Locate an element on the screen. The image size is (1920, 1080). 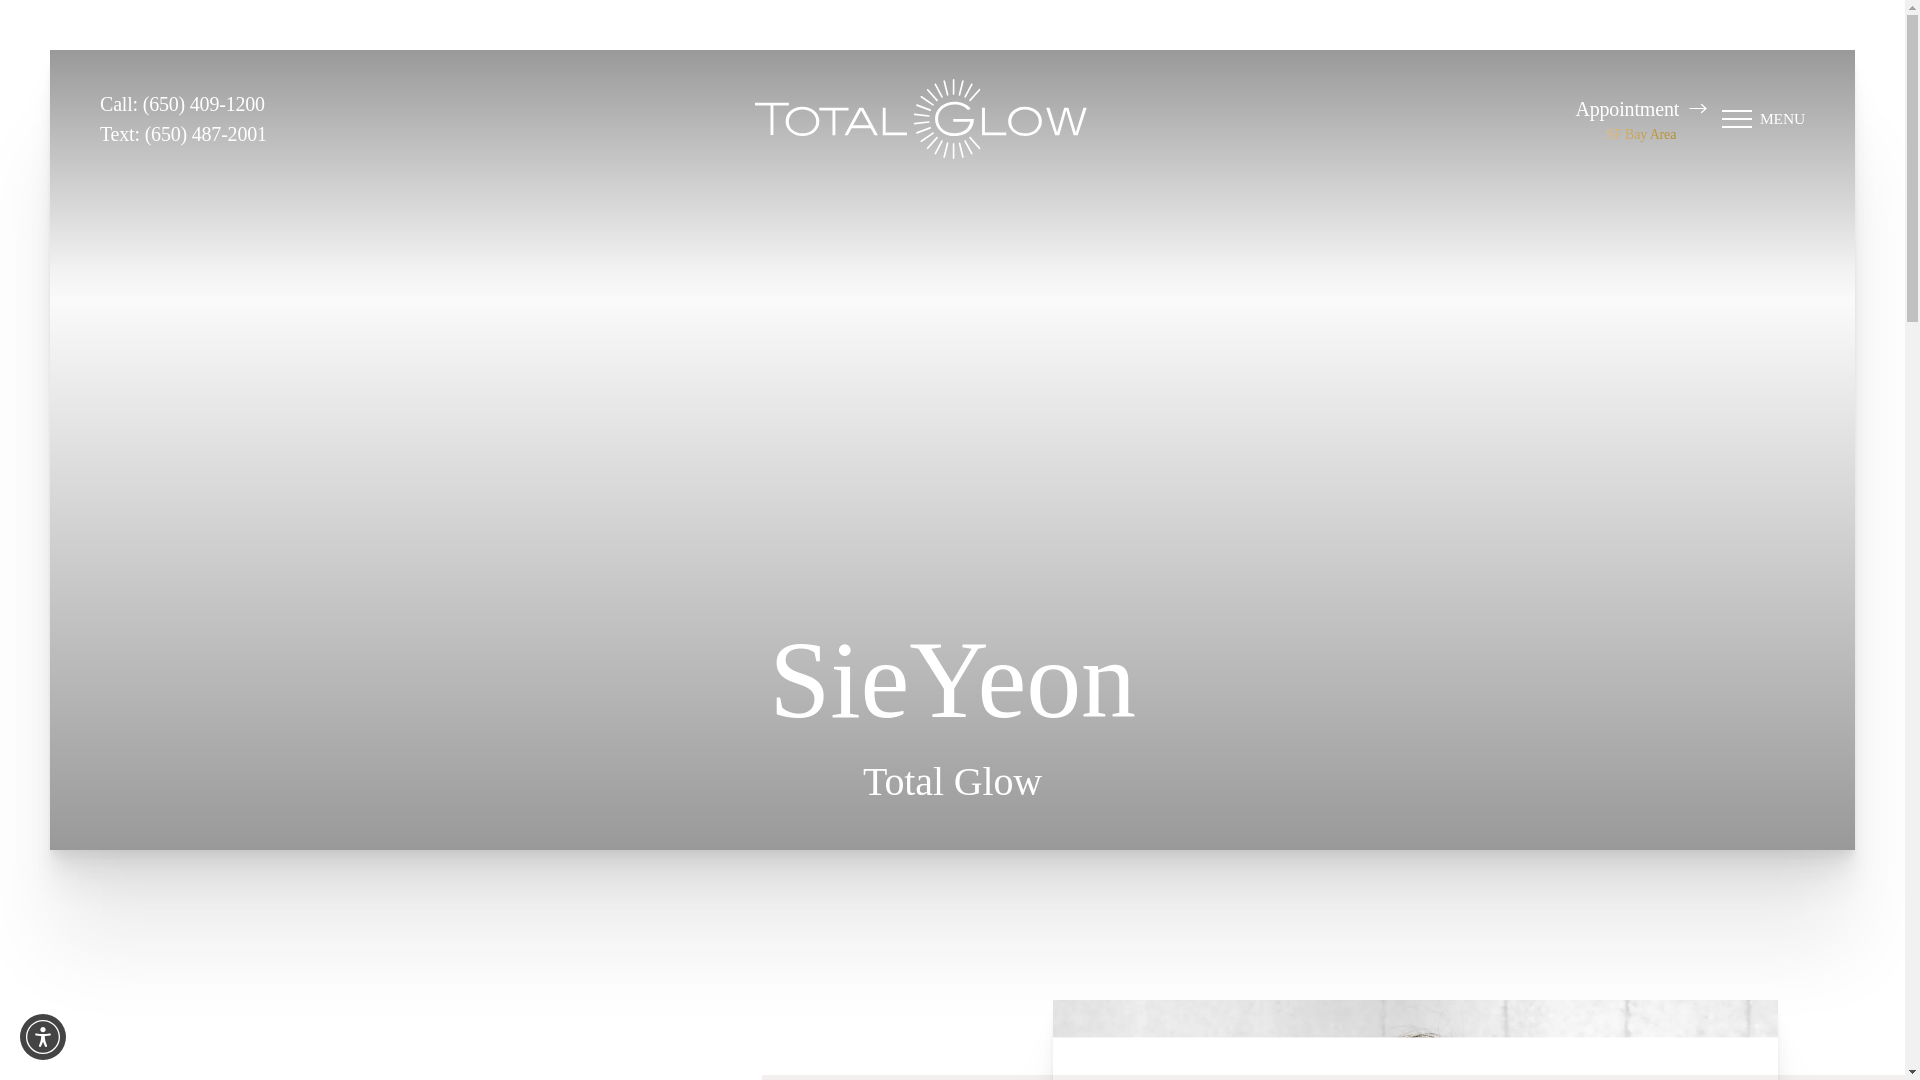
Appointment is located at coordinates (1640, 108).